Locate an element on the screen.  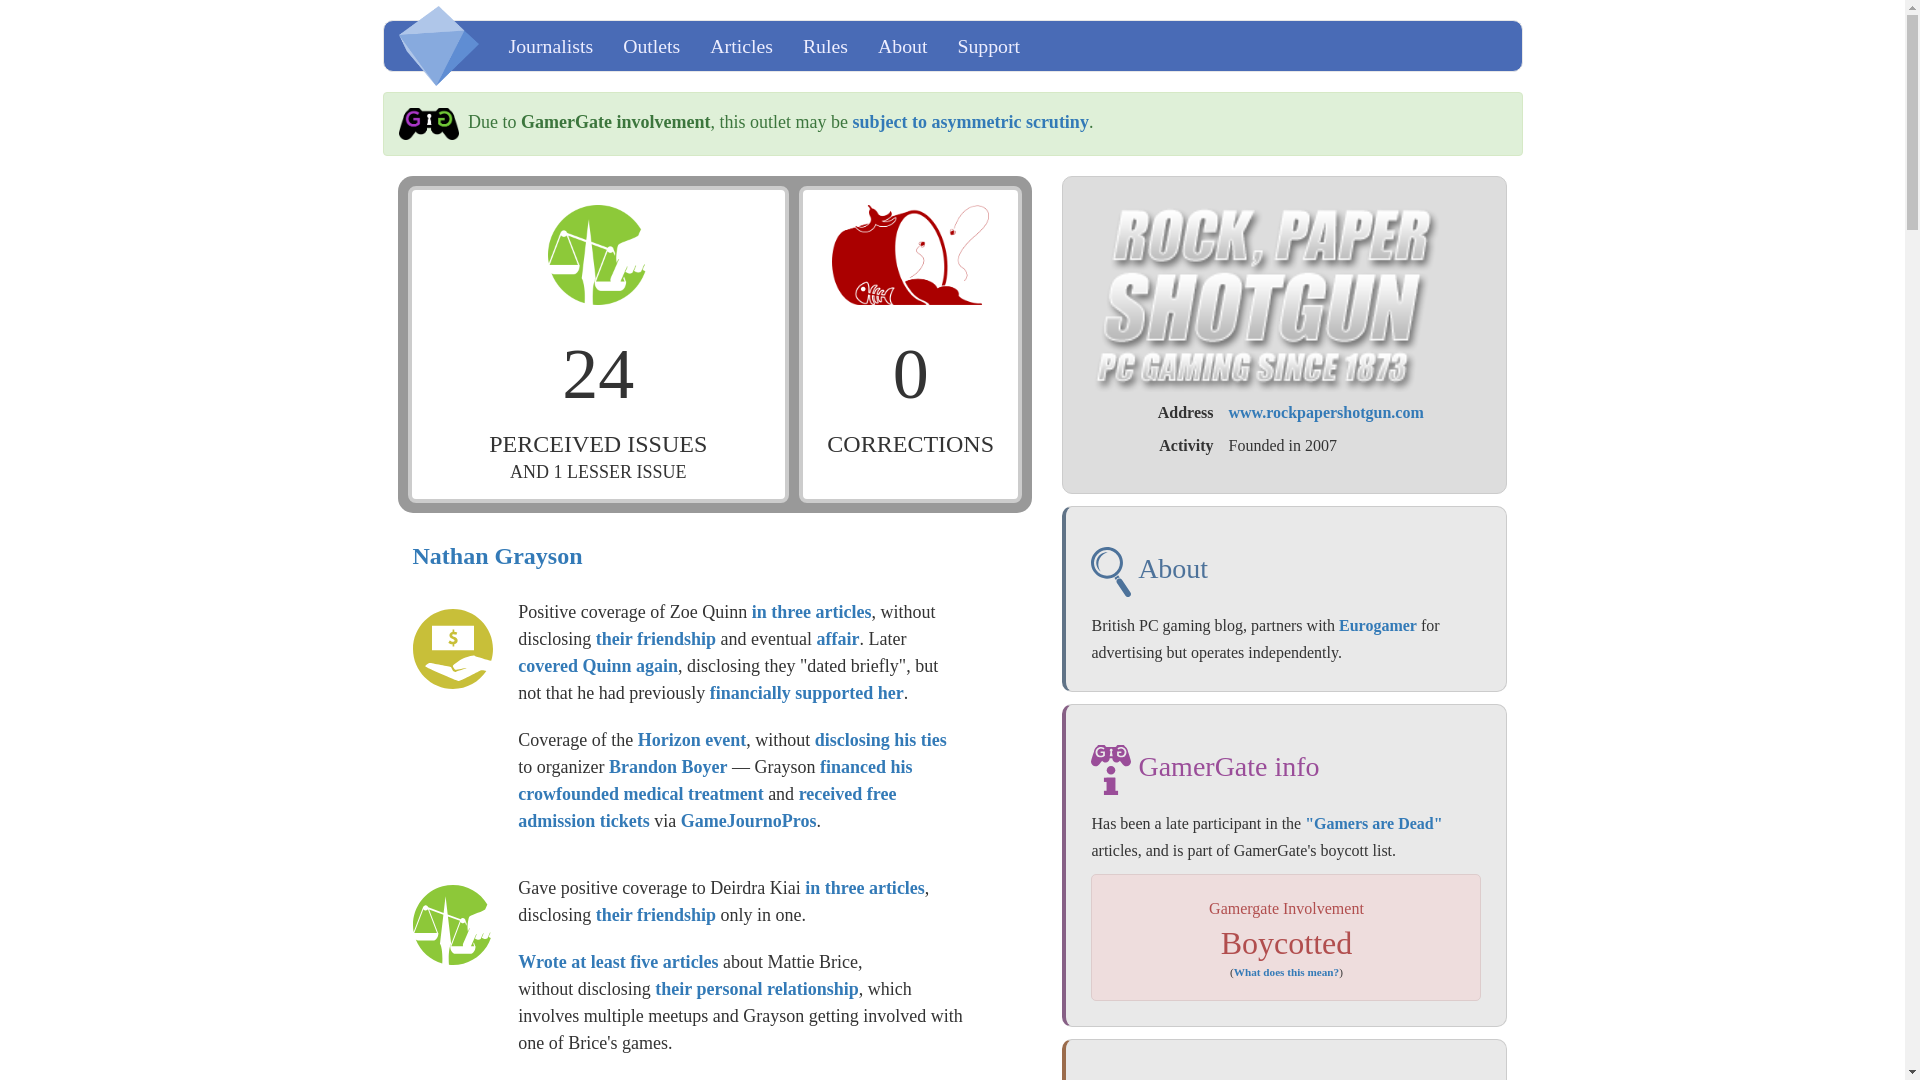
GameJournoPros is located at coordinates (749, 820).